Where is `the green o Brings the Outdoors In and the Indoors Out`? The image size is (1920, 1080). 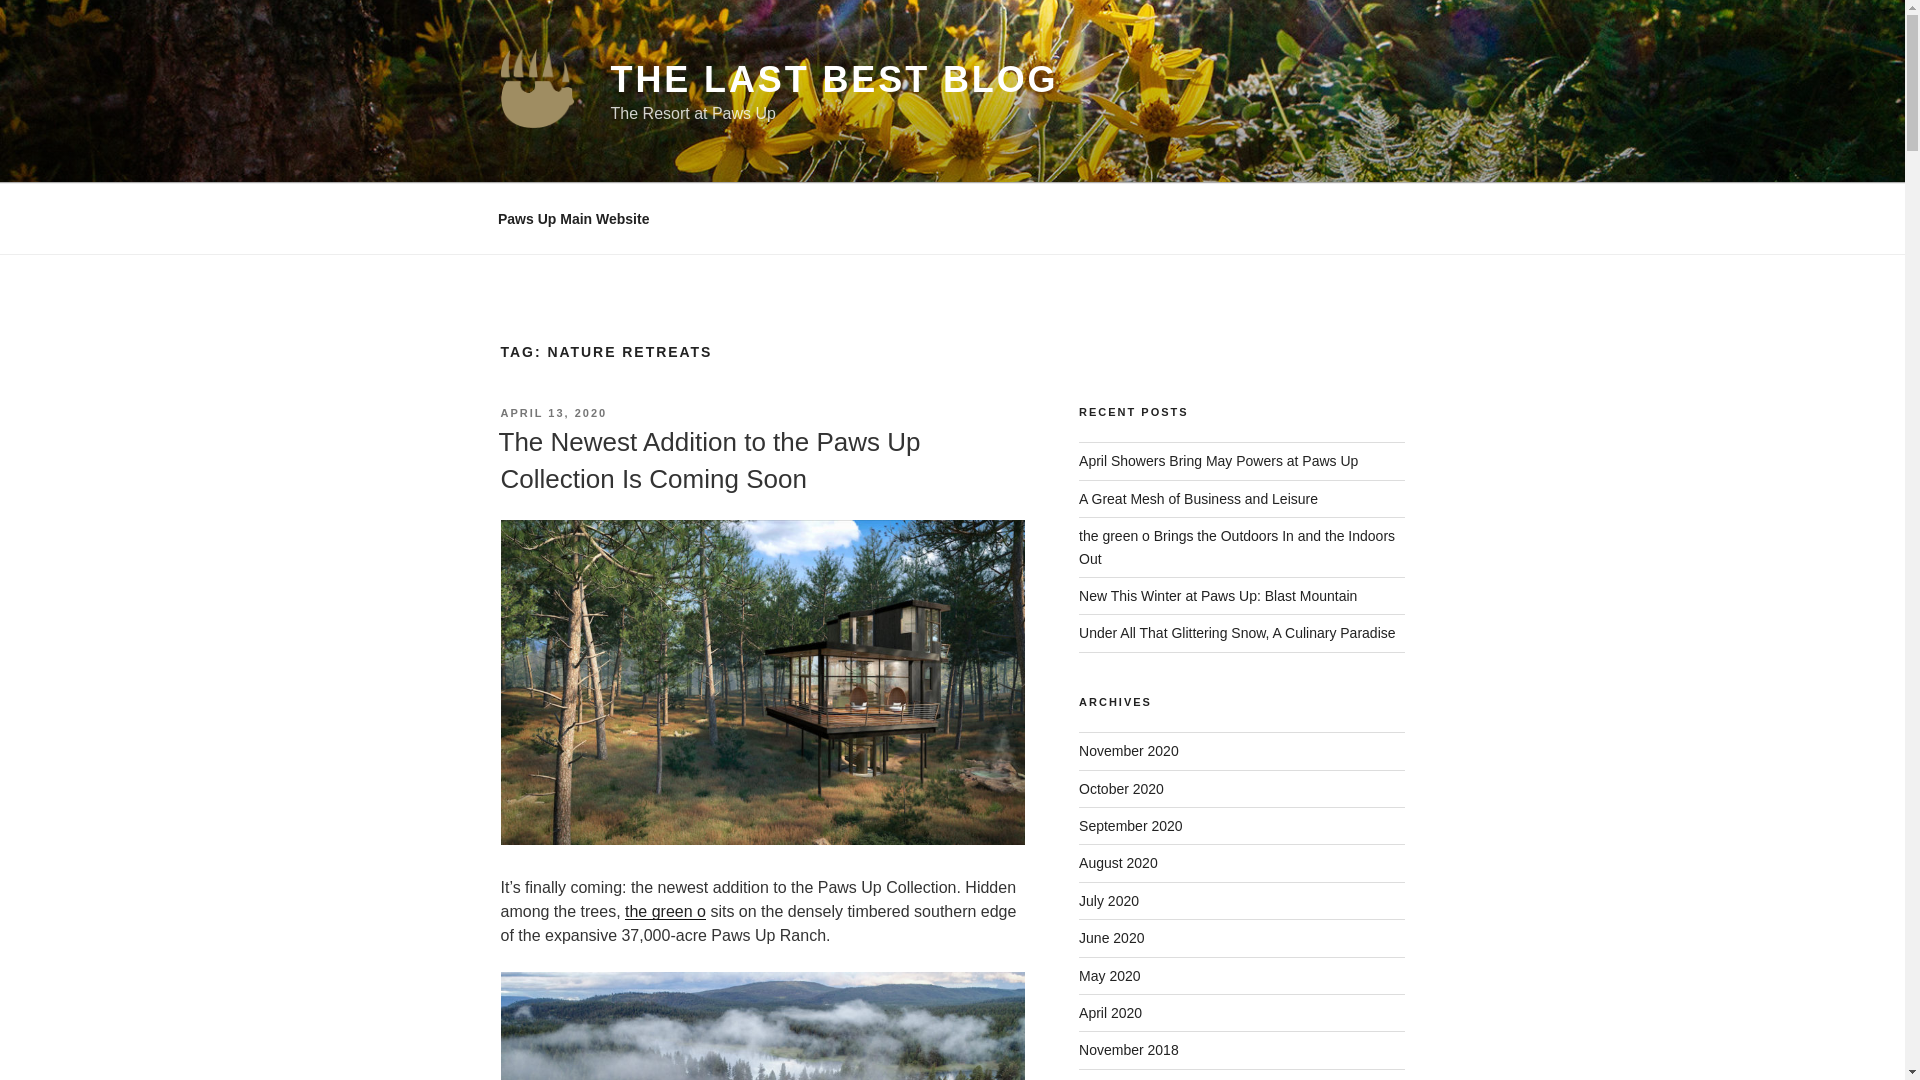
the green o Brings the Outdoors In and the Indoors Out is located at coordinates (1237, 546).